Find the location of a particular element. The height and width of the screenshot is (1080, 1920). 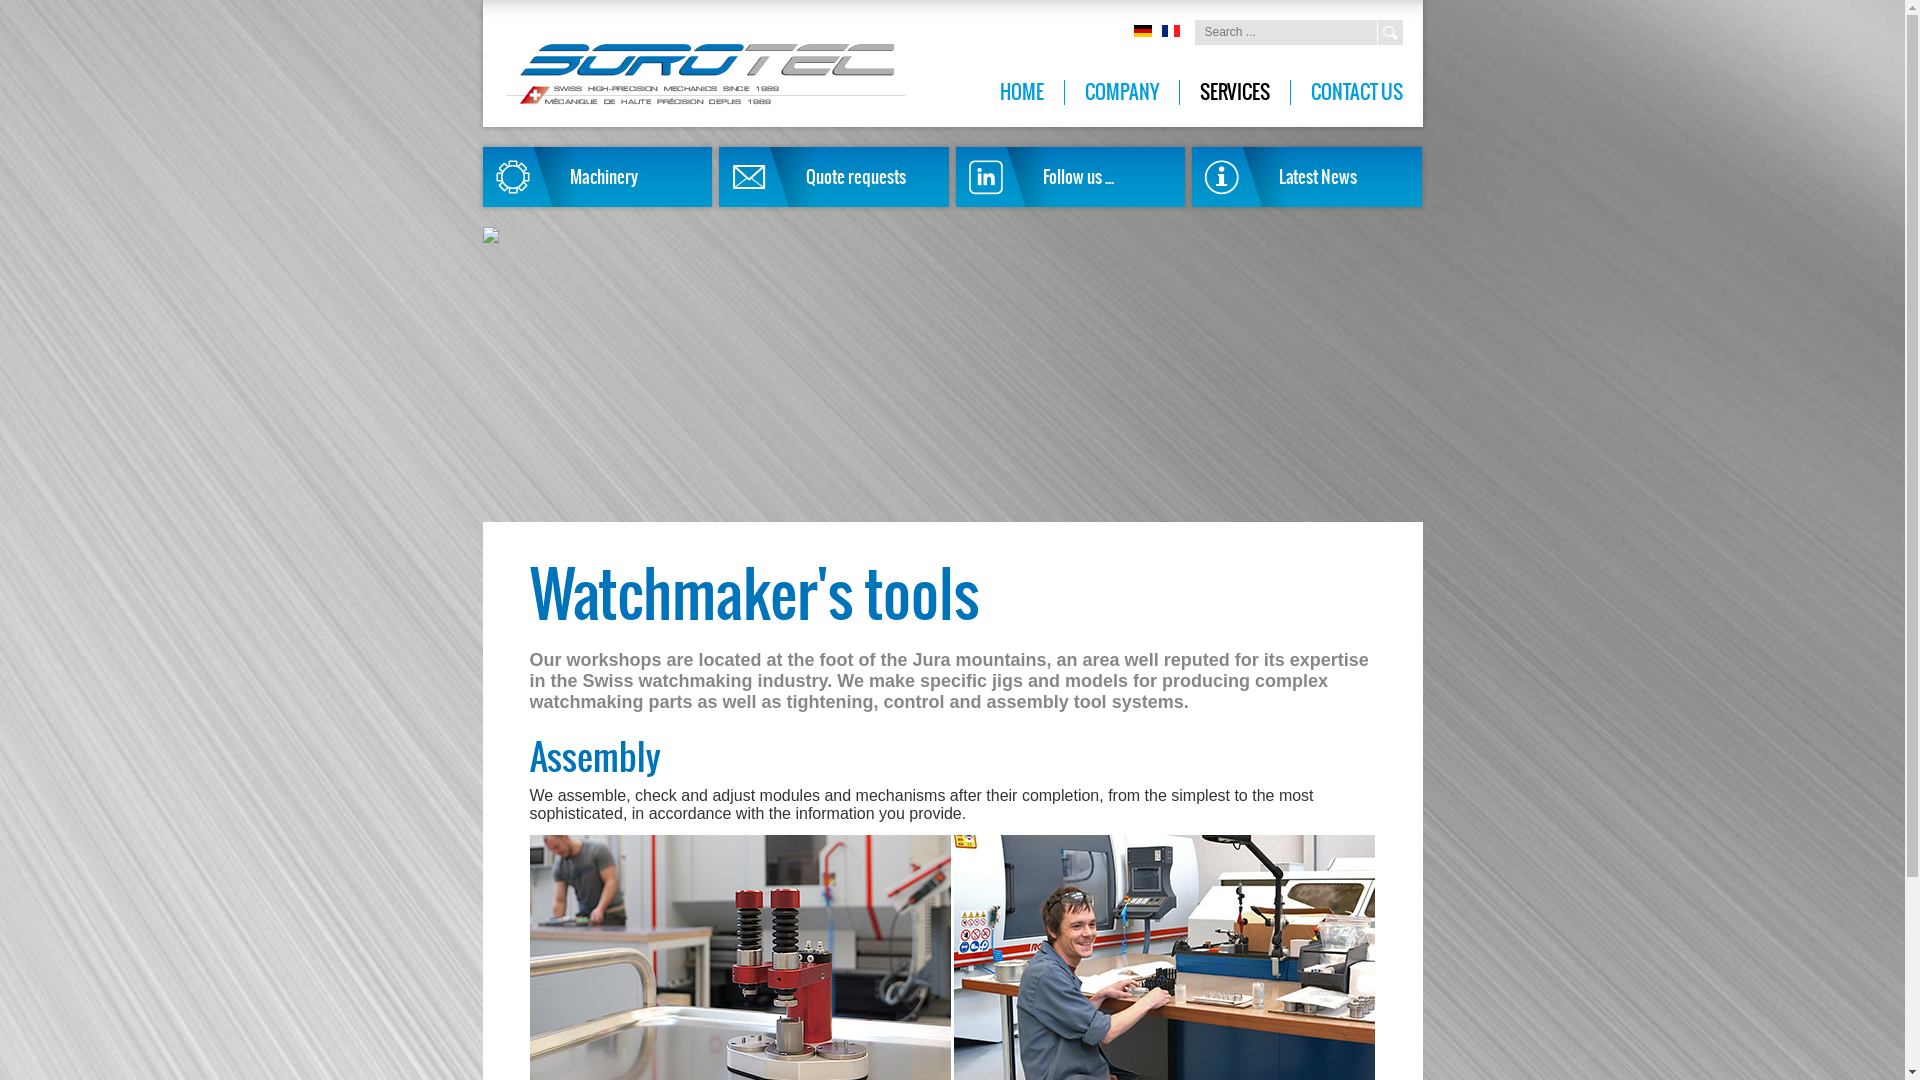

Latest News is located at coordinates (1307, 177).